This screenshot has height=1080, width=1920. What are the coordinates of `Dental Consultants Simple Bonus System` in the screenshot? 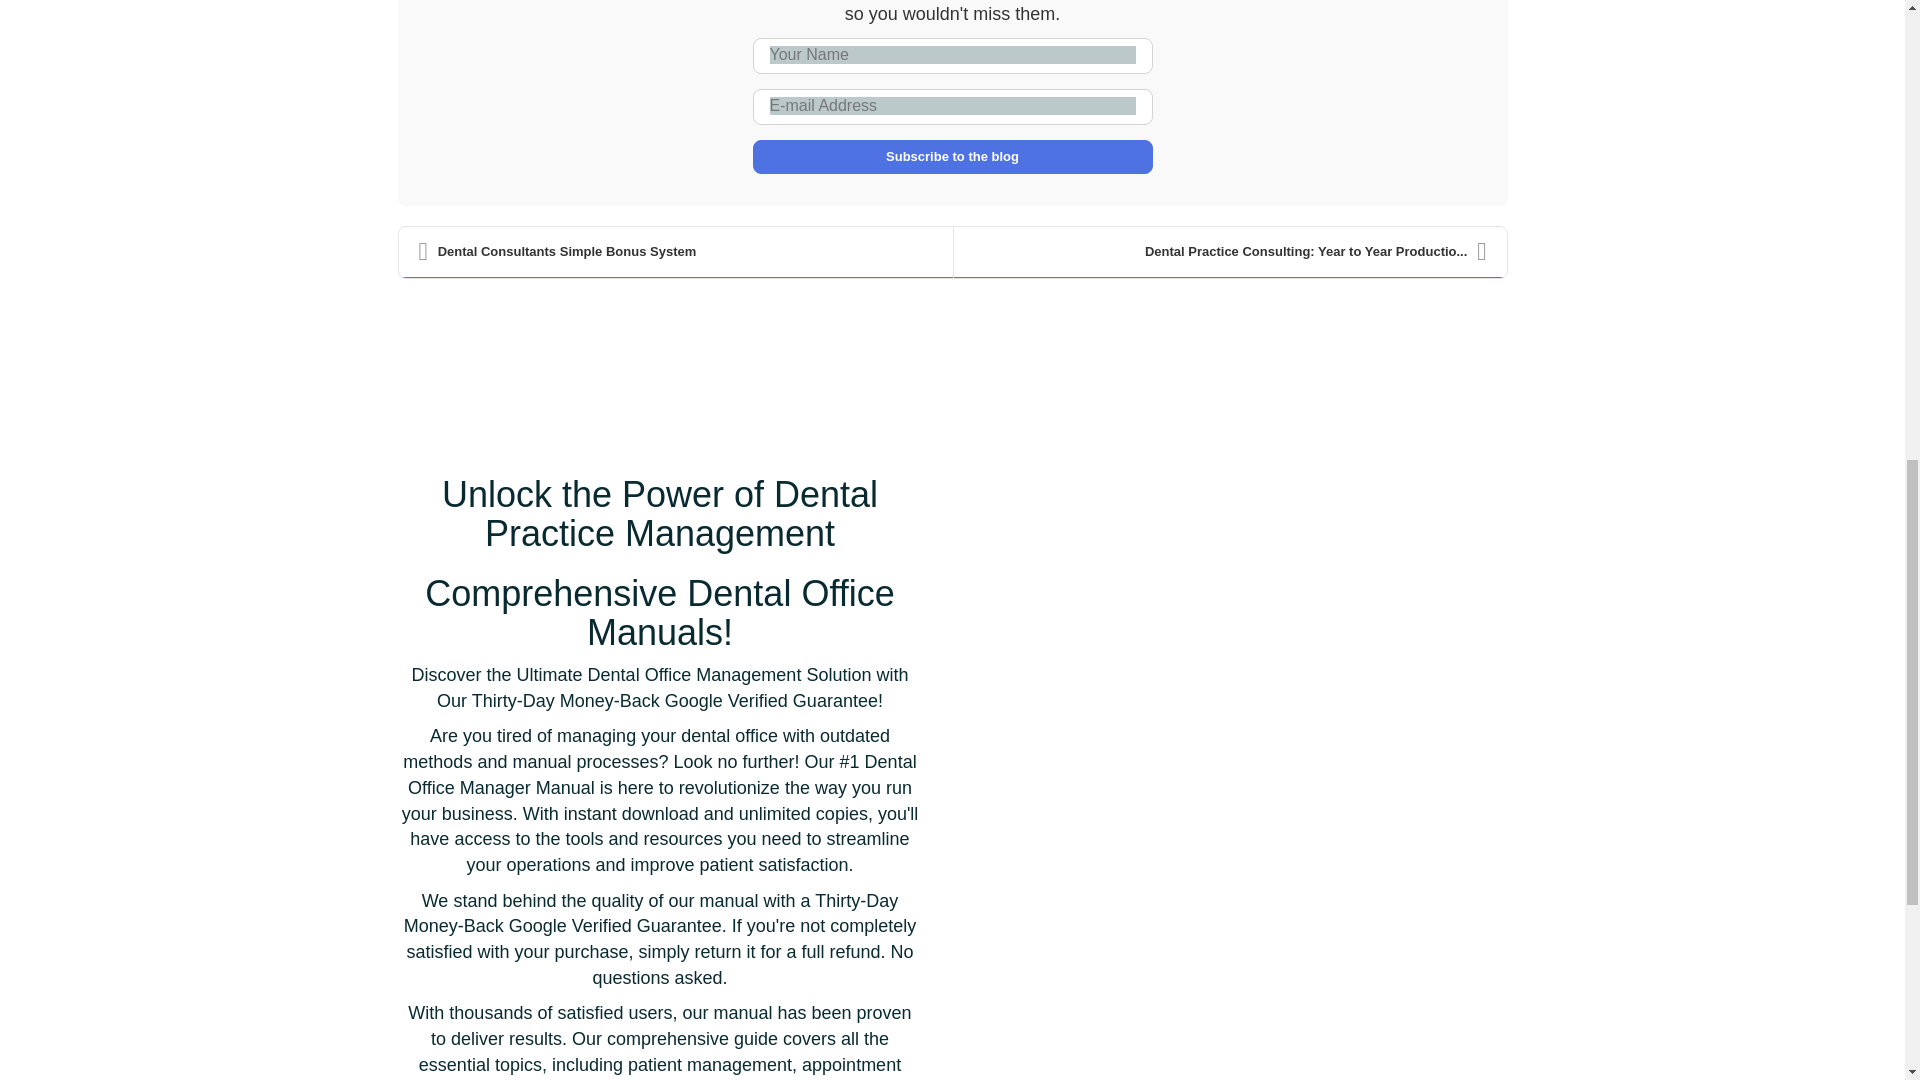 It's located at (674, 252).